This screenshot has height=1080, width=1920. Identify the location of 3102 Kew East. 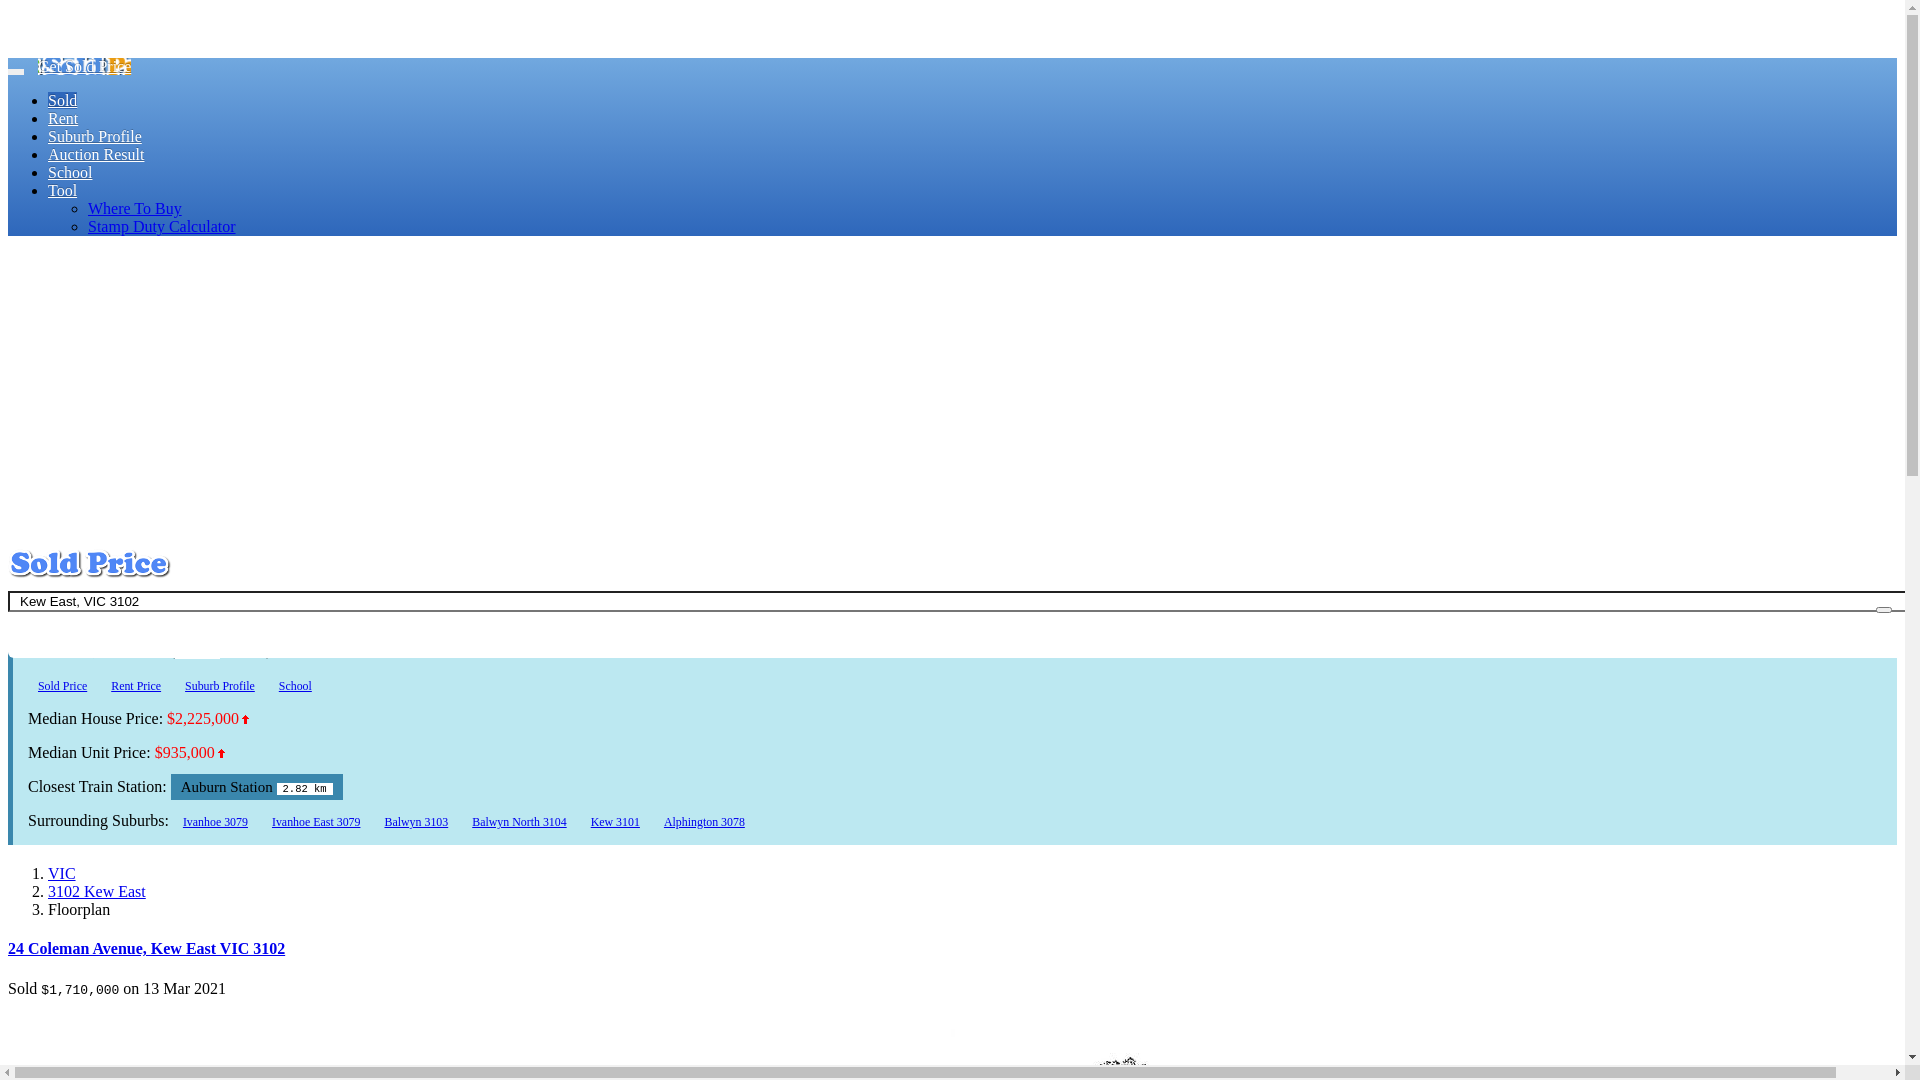
(97, 891).